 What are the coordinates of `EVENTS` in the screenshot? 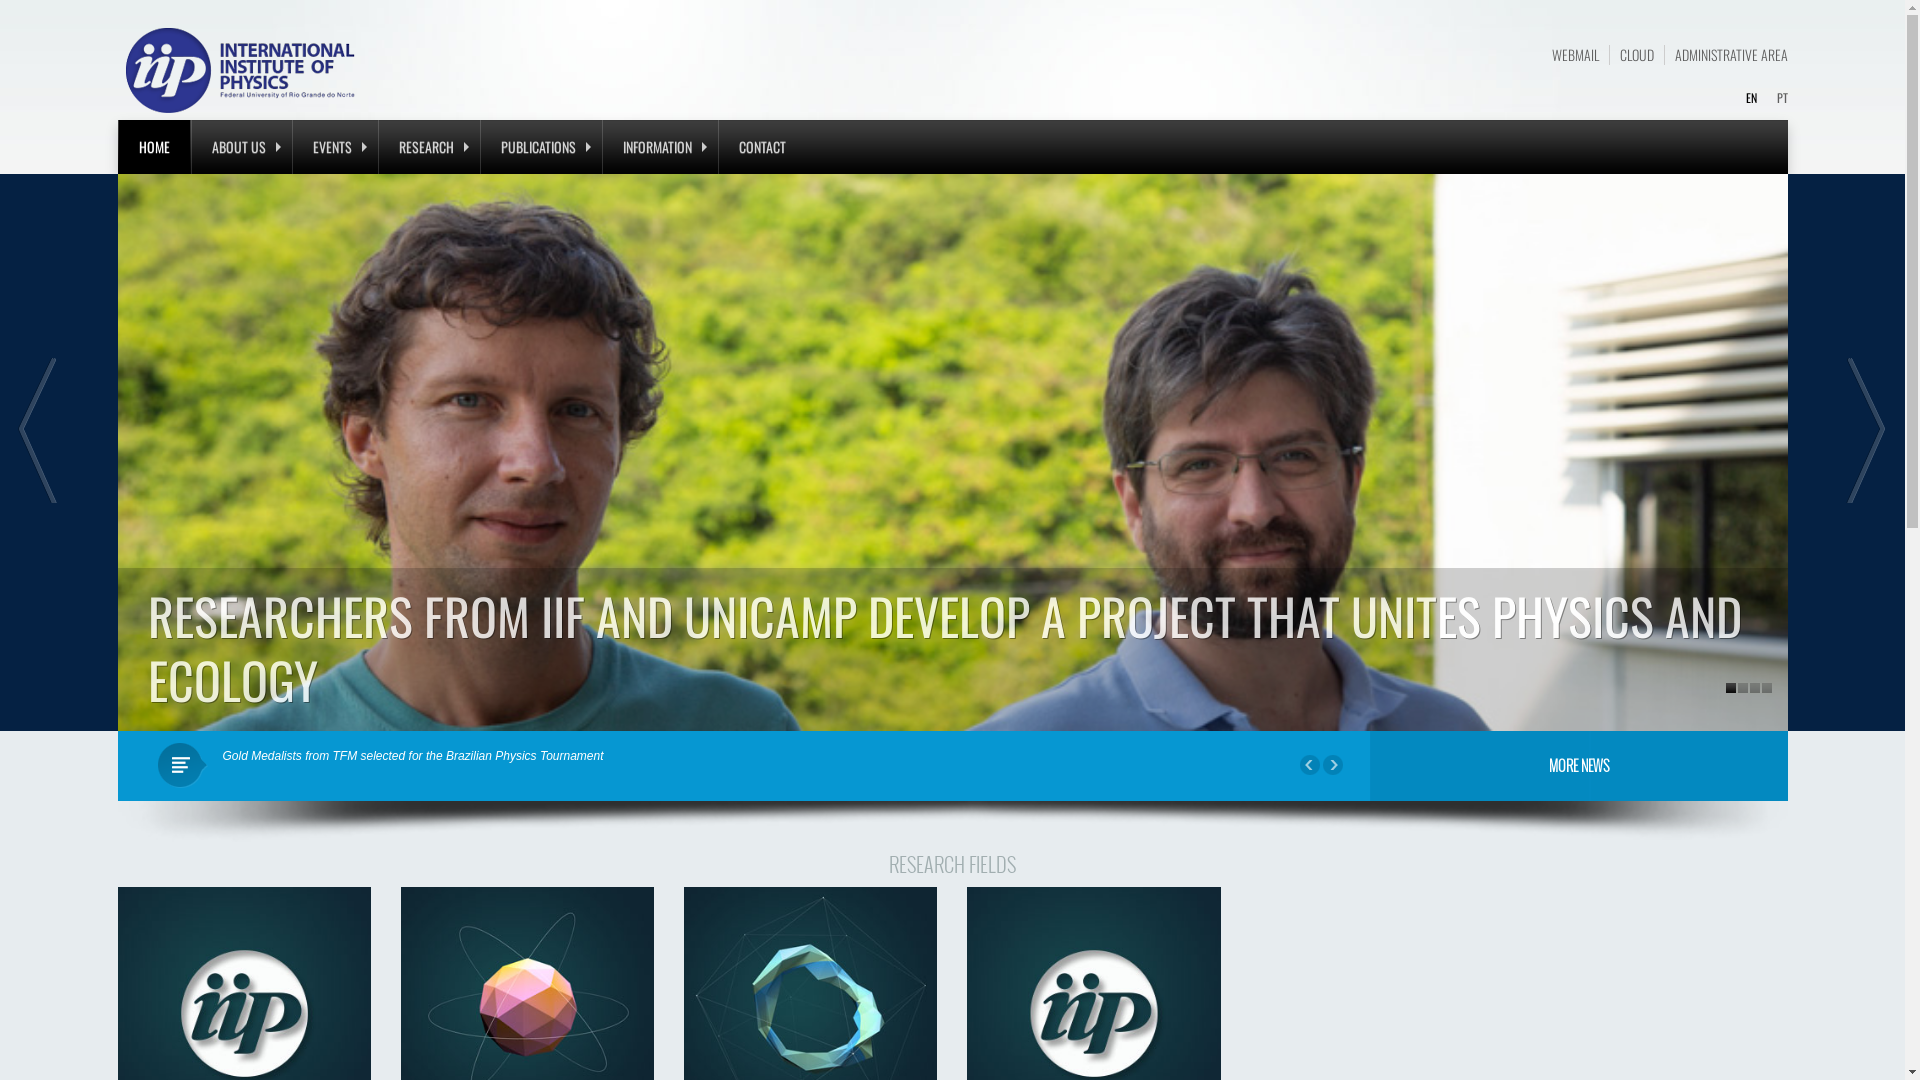 It's located at (334, 147).